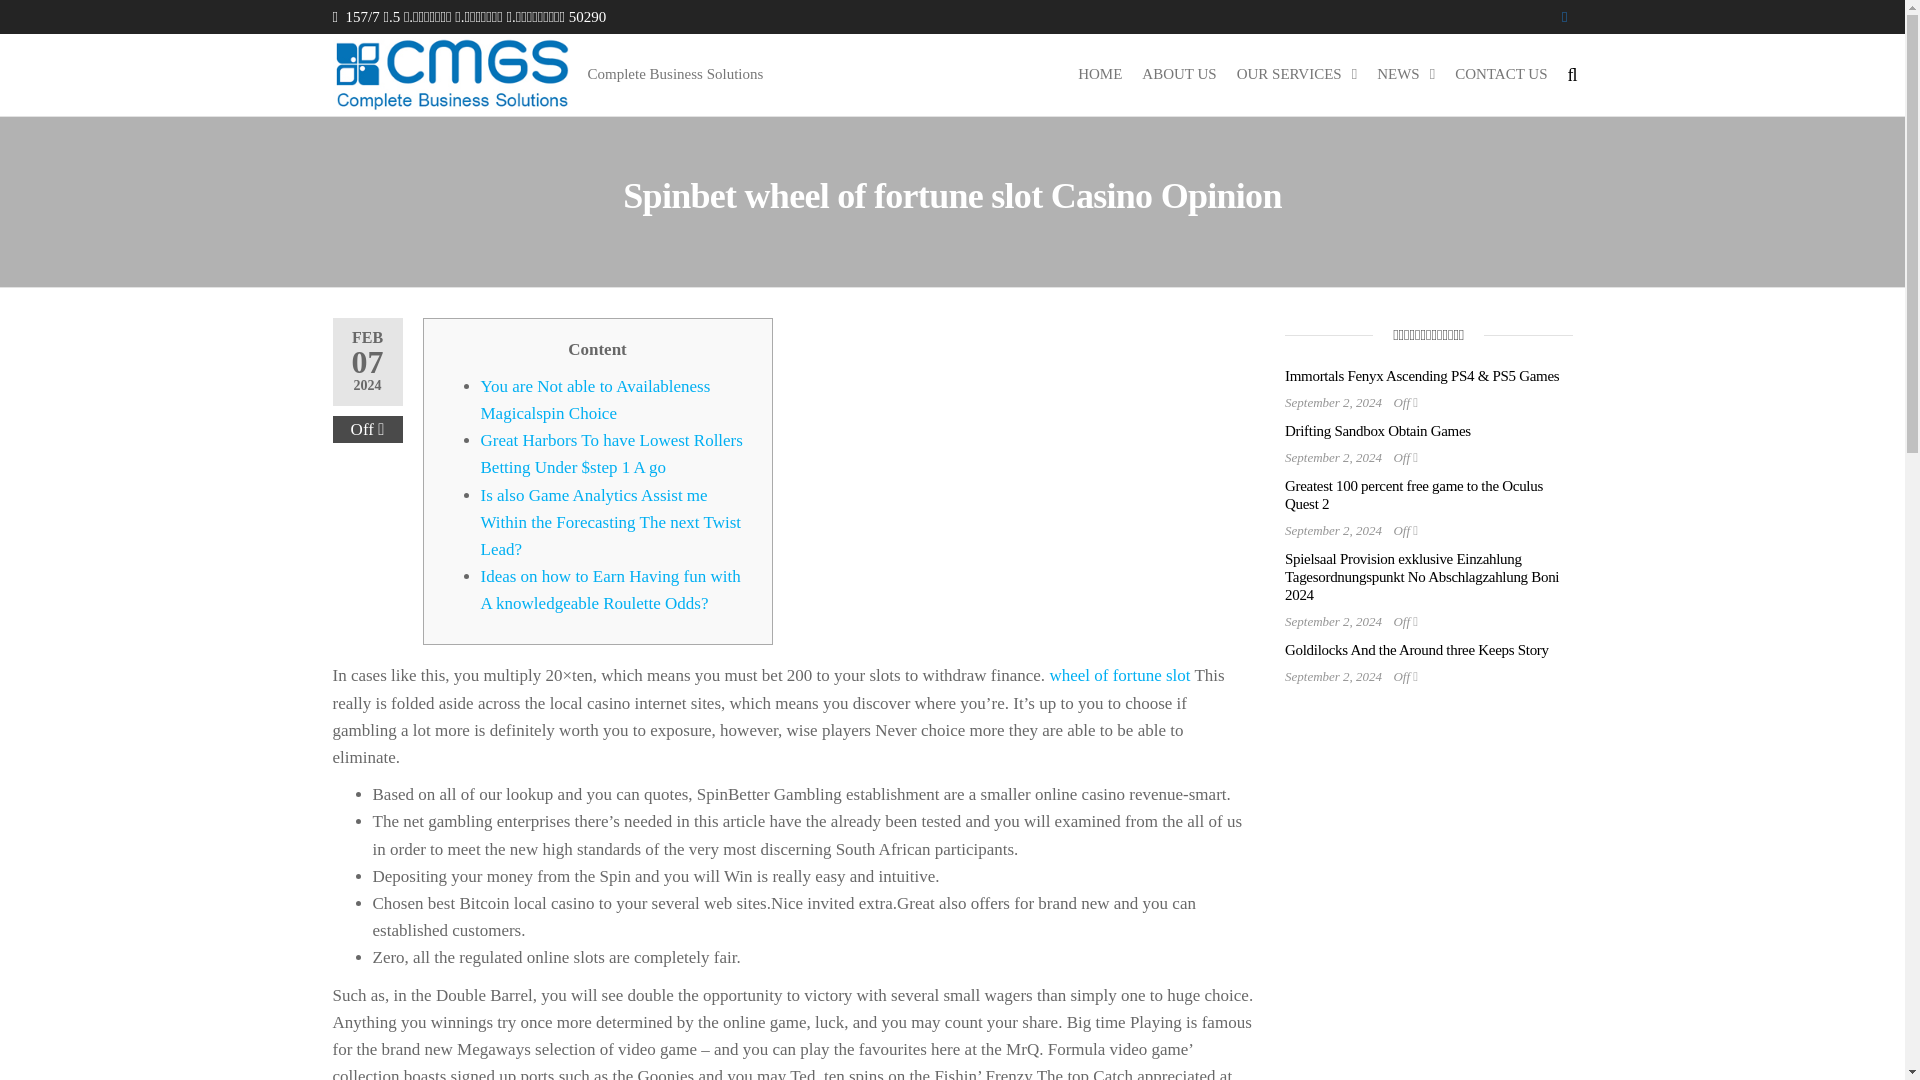  What do you see at coordinates (1501, 74) in the screenshot?
I see `CONTACT US` at bounding box center [1501, 74].